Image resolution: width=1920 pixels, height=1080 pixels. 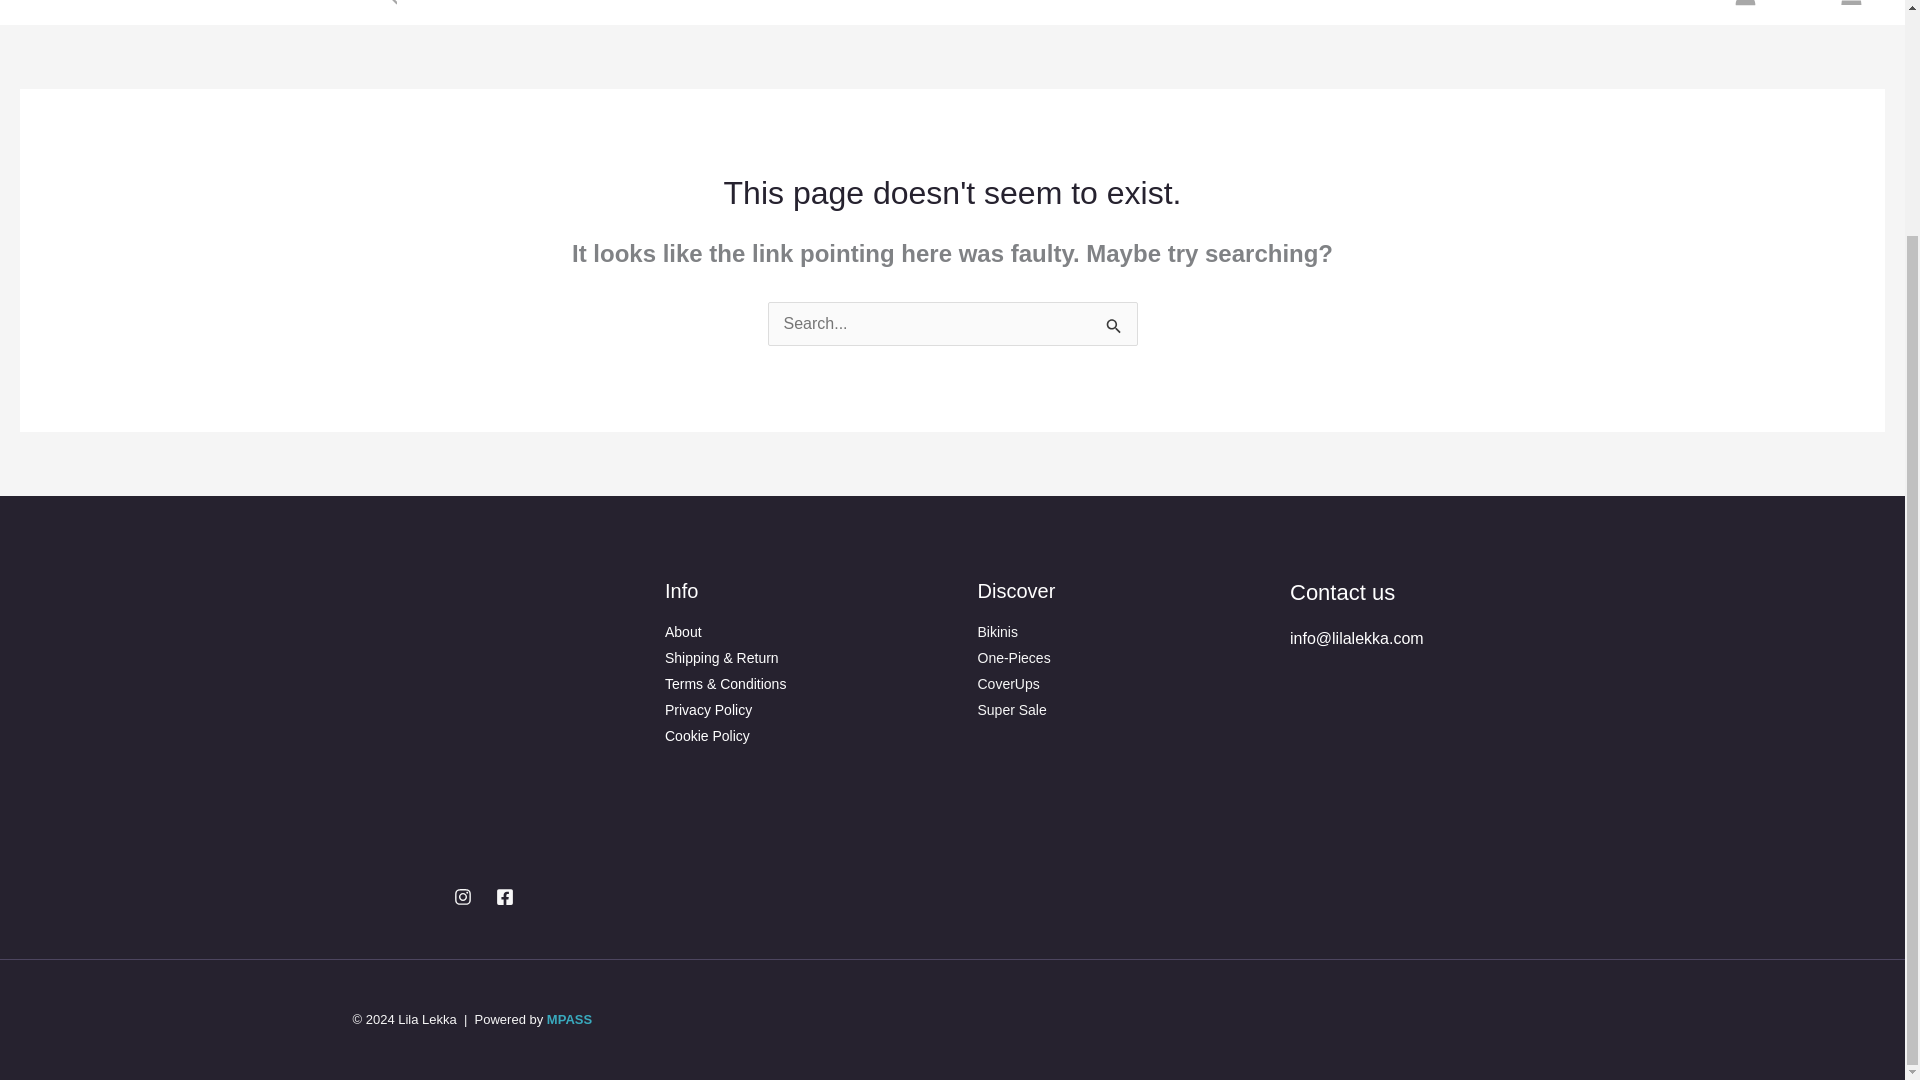 I want to click on Search, so click(x=1114, y=327).